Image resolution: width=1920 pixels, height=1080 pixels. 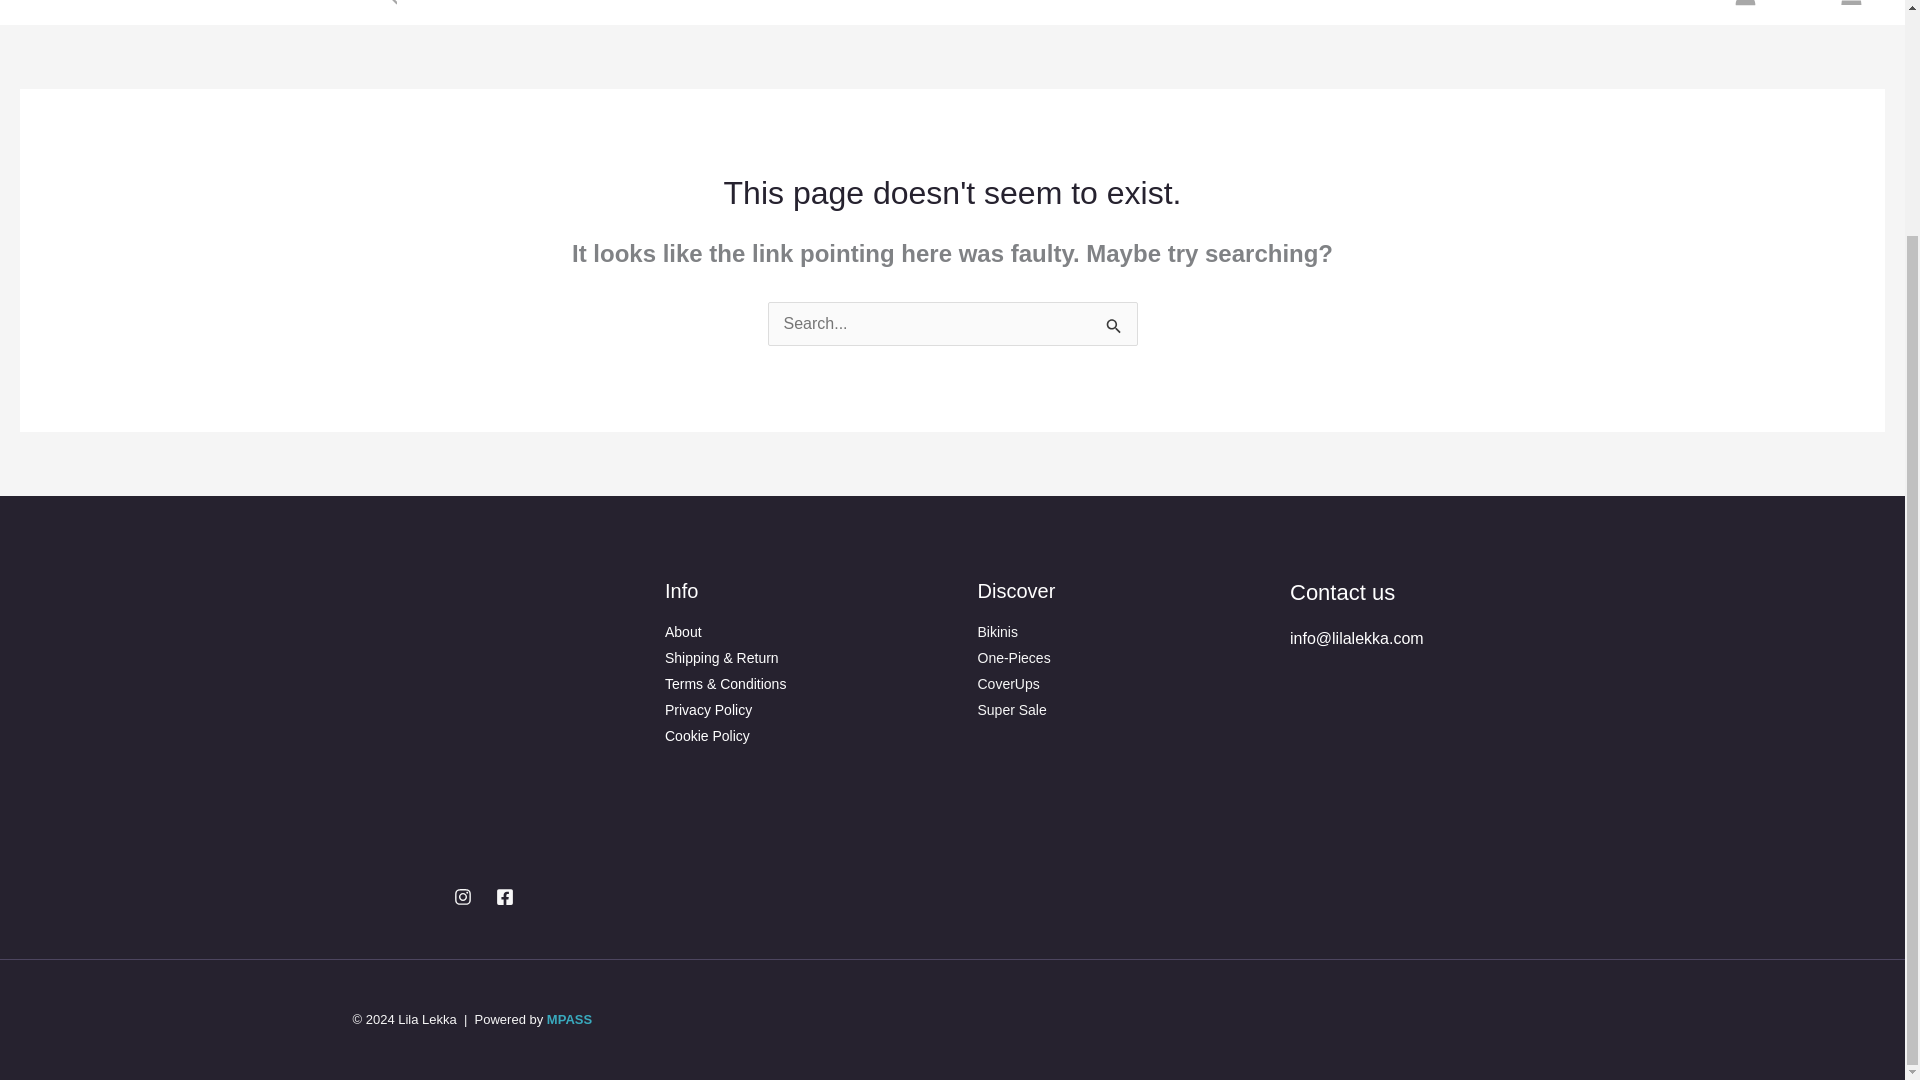 I want to click on Search, so click(x=1114, y=327).